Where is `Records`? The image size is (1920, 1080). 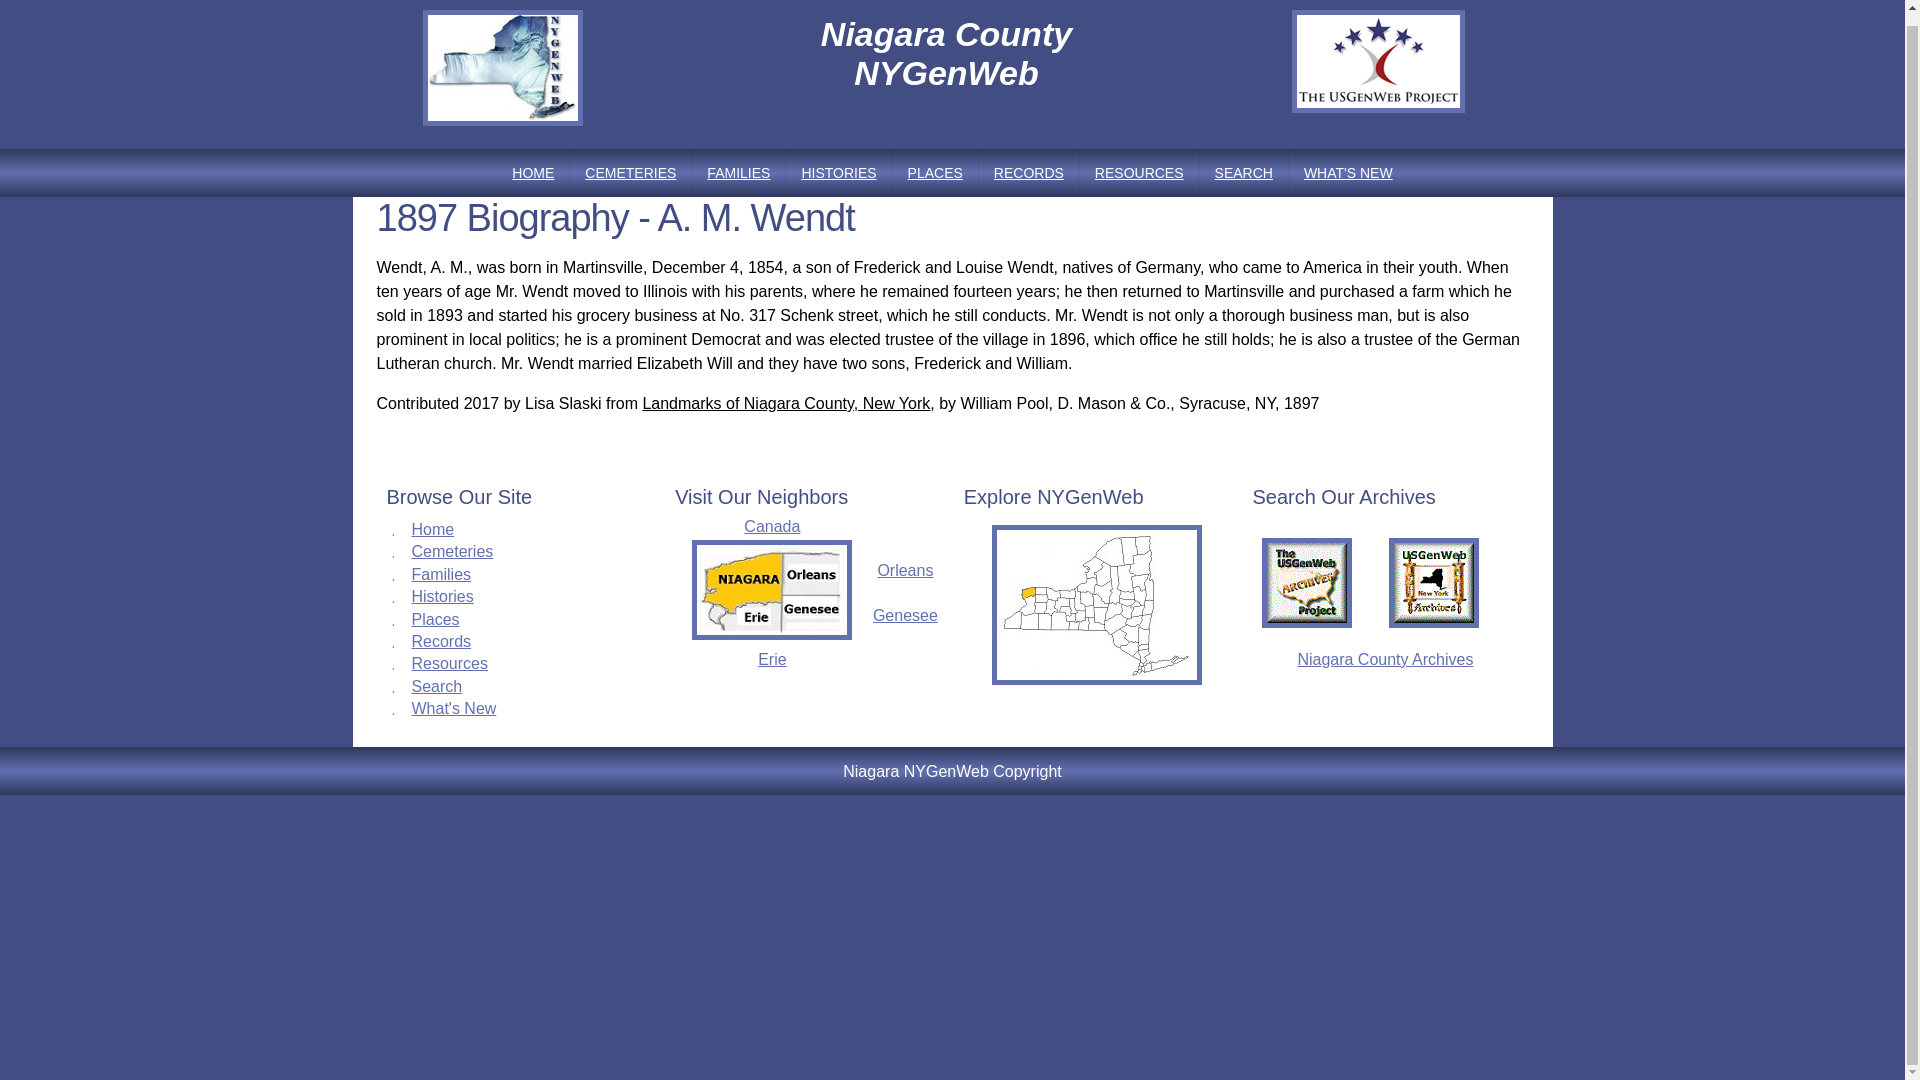
Records is located at coordinates (442, 641).